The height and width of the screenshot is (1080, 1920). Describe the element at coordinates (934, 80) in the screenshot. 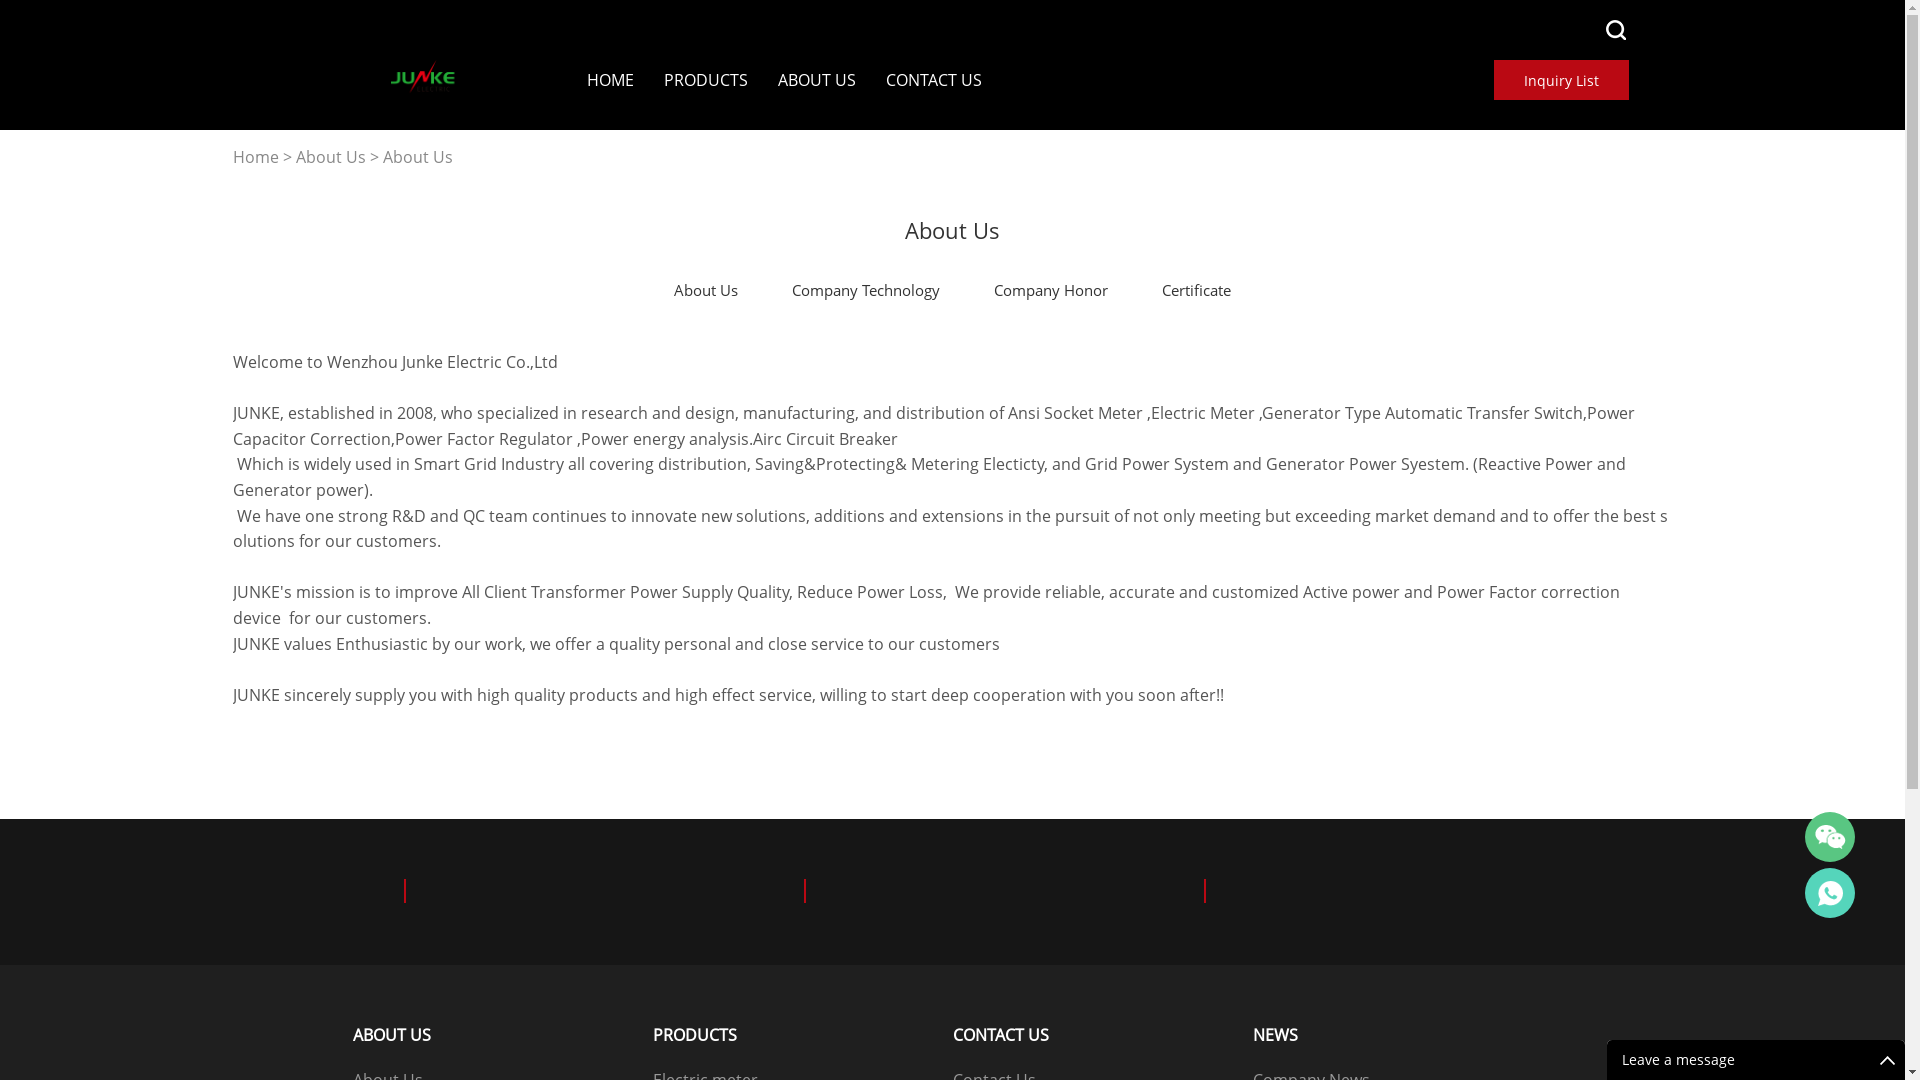

I see `CONTACT US` at that location.